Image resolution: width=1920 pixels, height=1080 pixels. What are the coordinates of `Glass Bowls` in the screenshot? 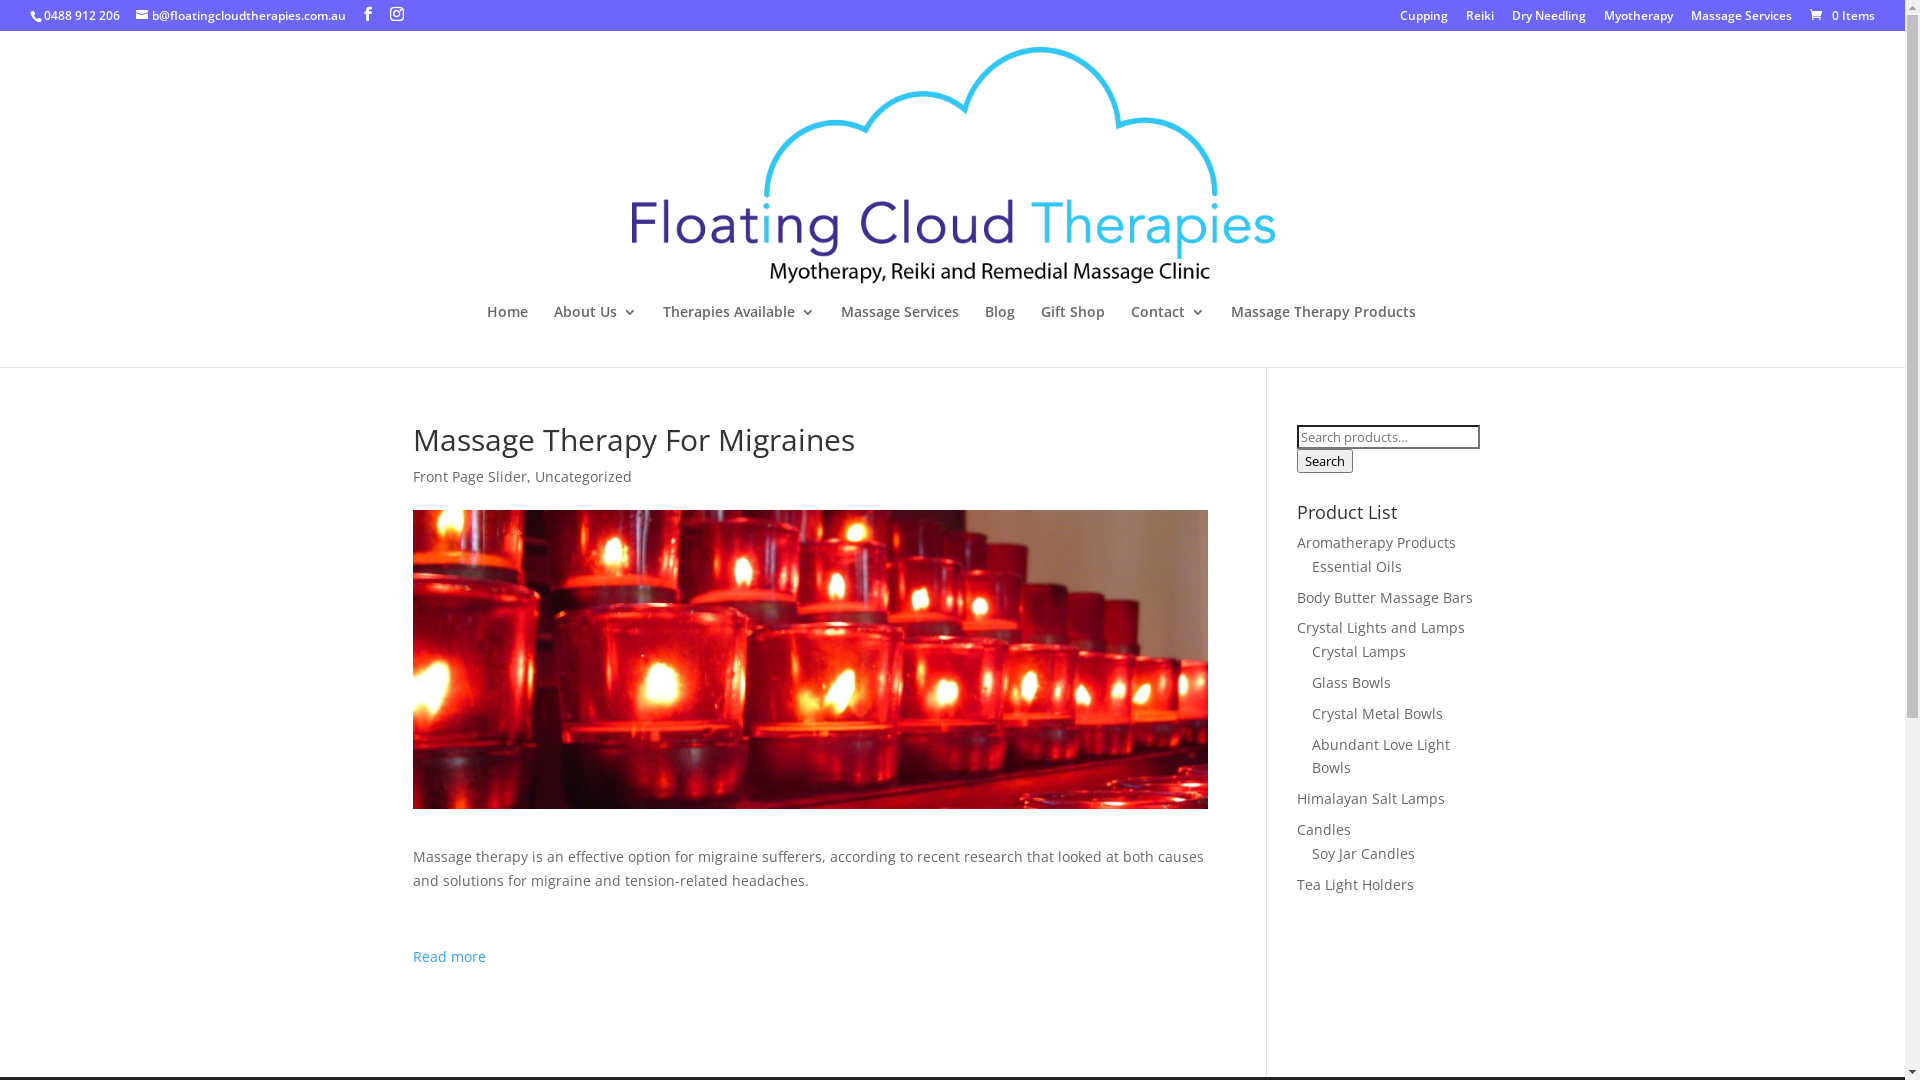 It's located at (1352, 682).